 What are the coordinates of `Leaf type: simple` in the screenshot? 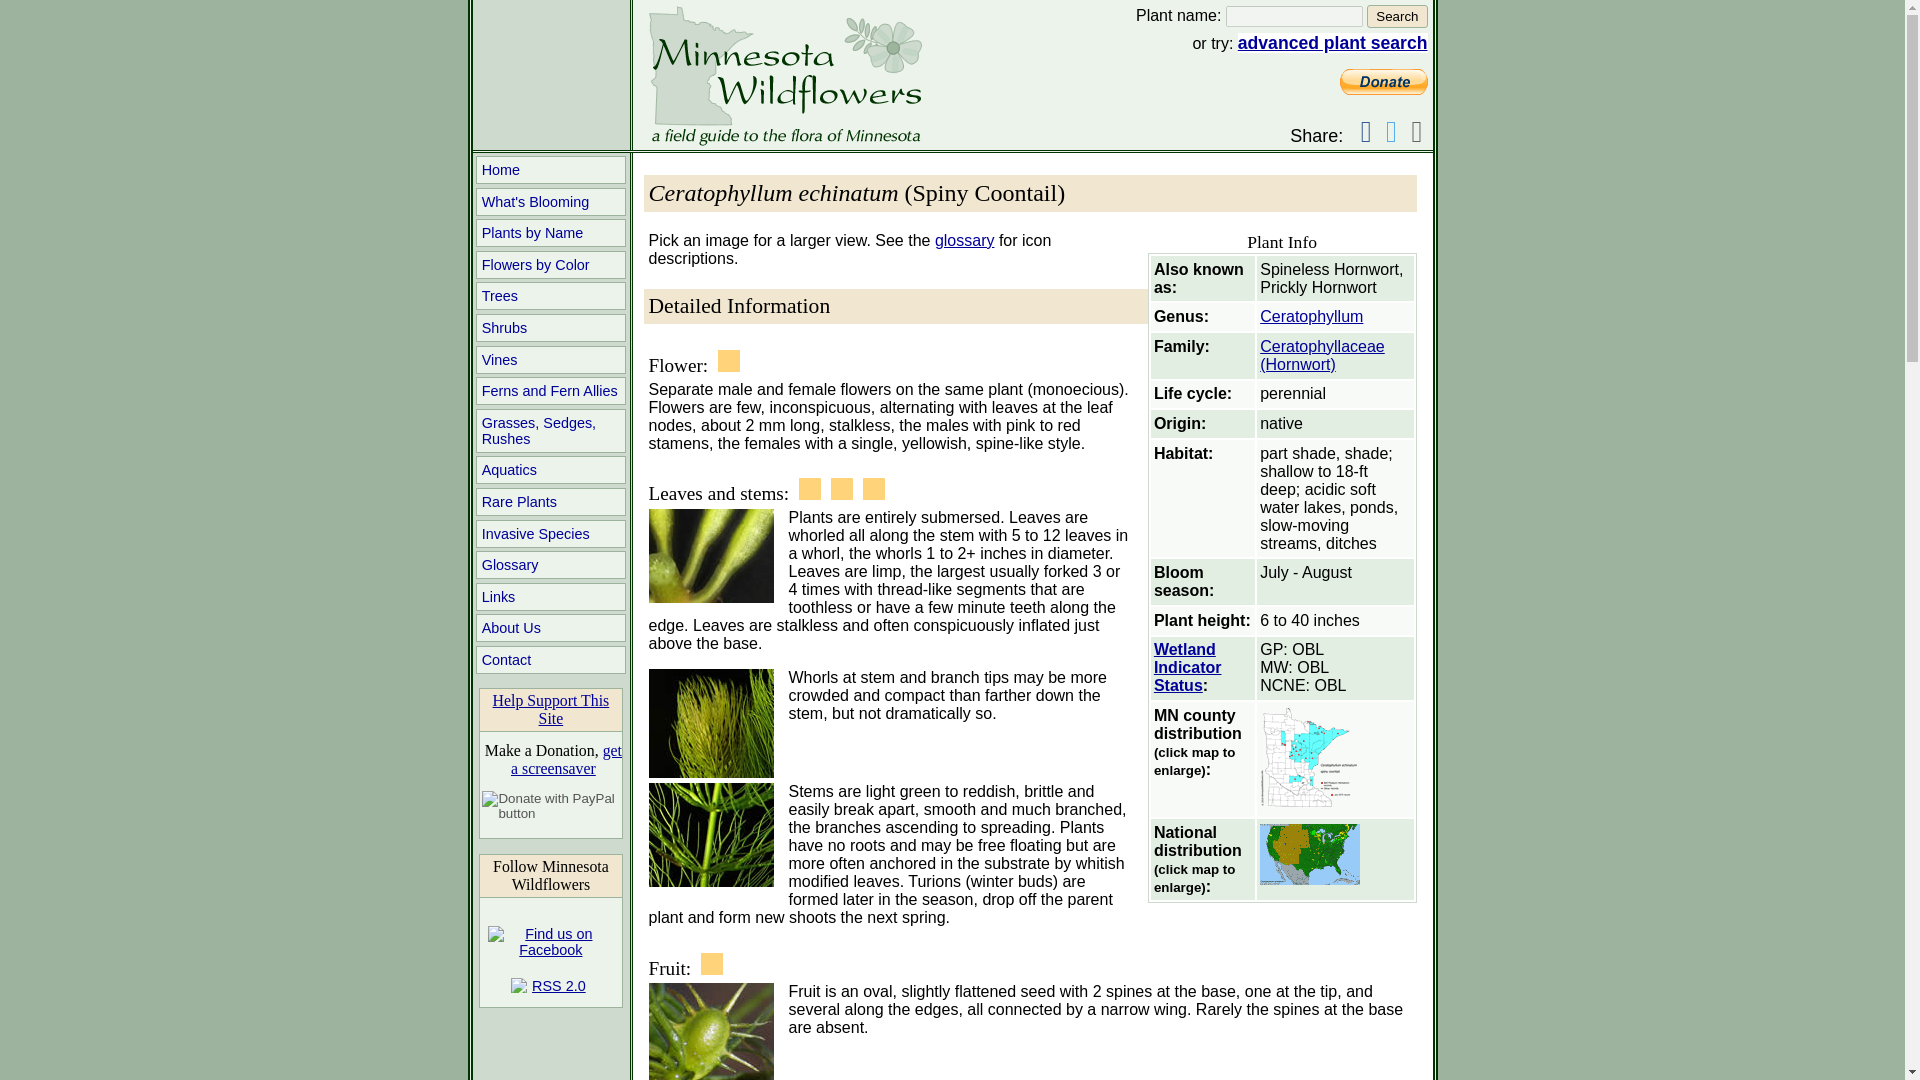 It's located at (874, 489).